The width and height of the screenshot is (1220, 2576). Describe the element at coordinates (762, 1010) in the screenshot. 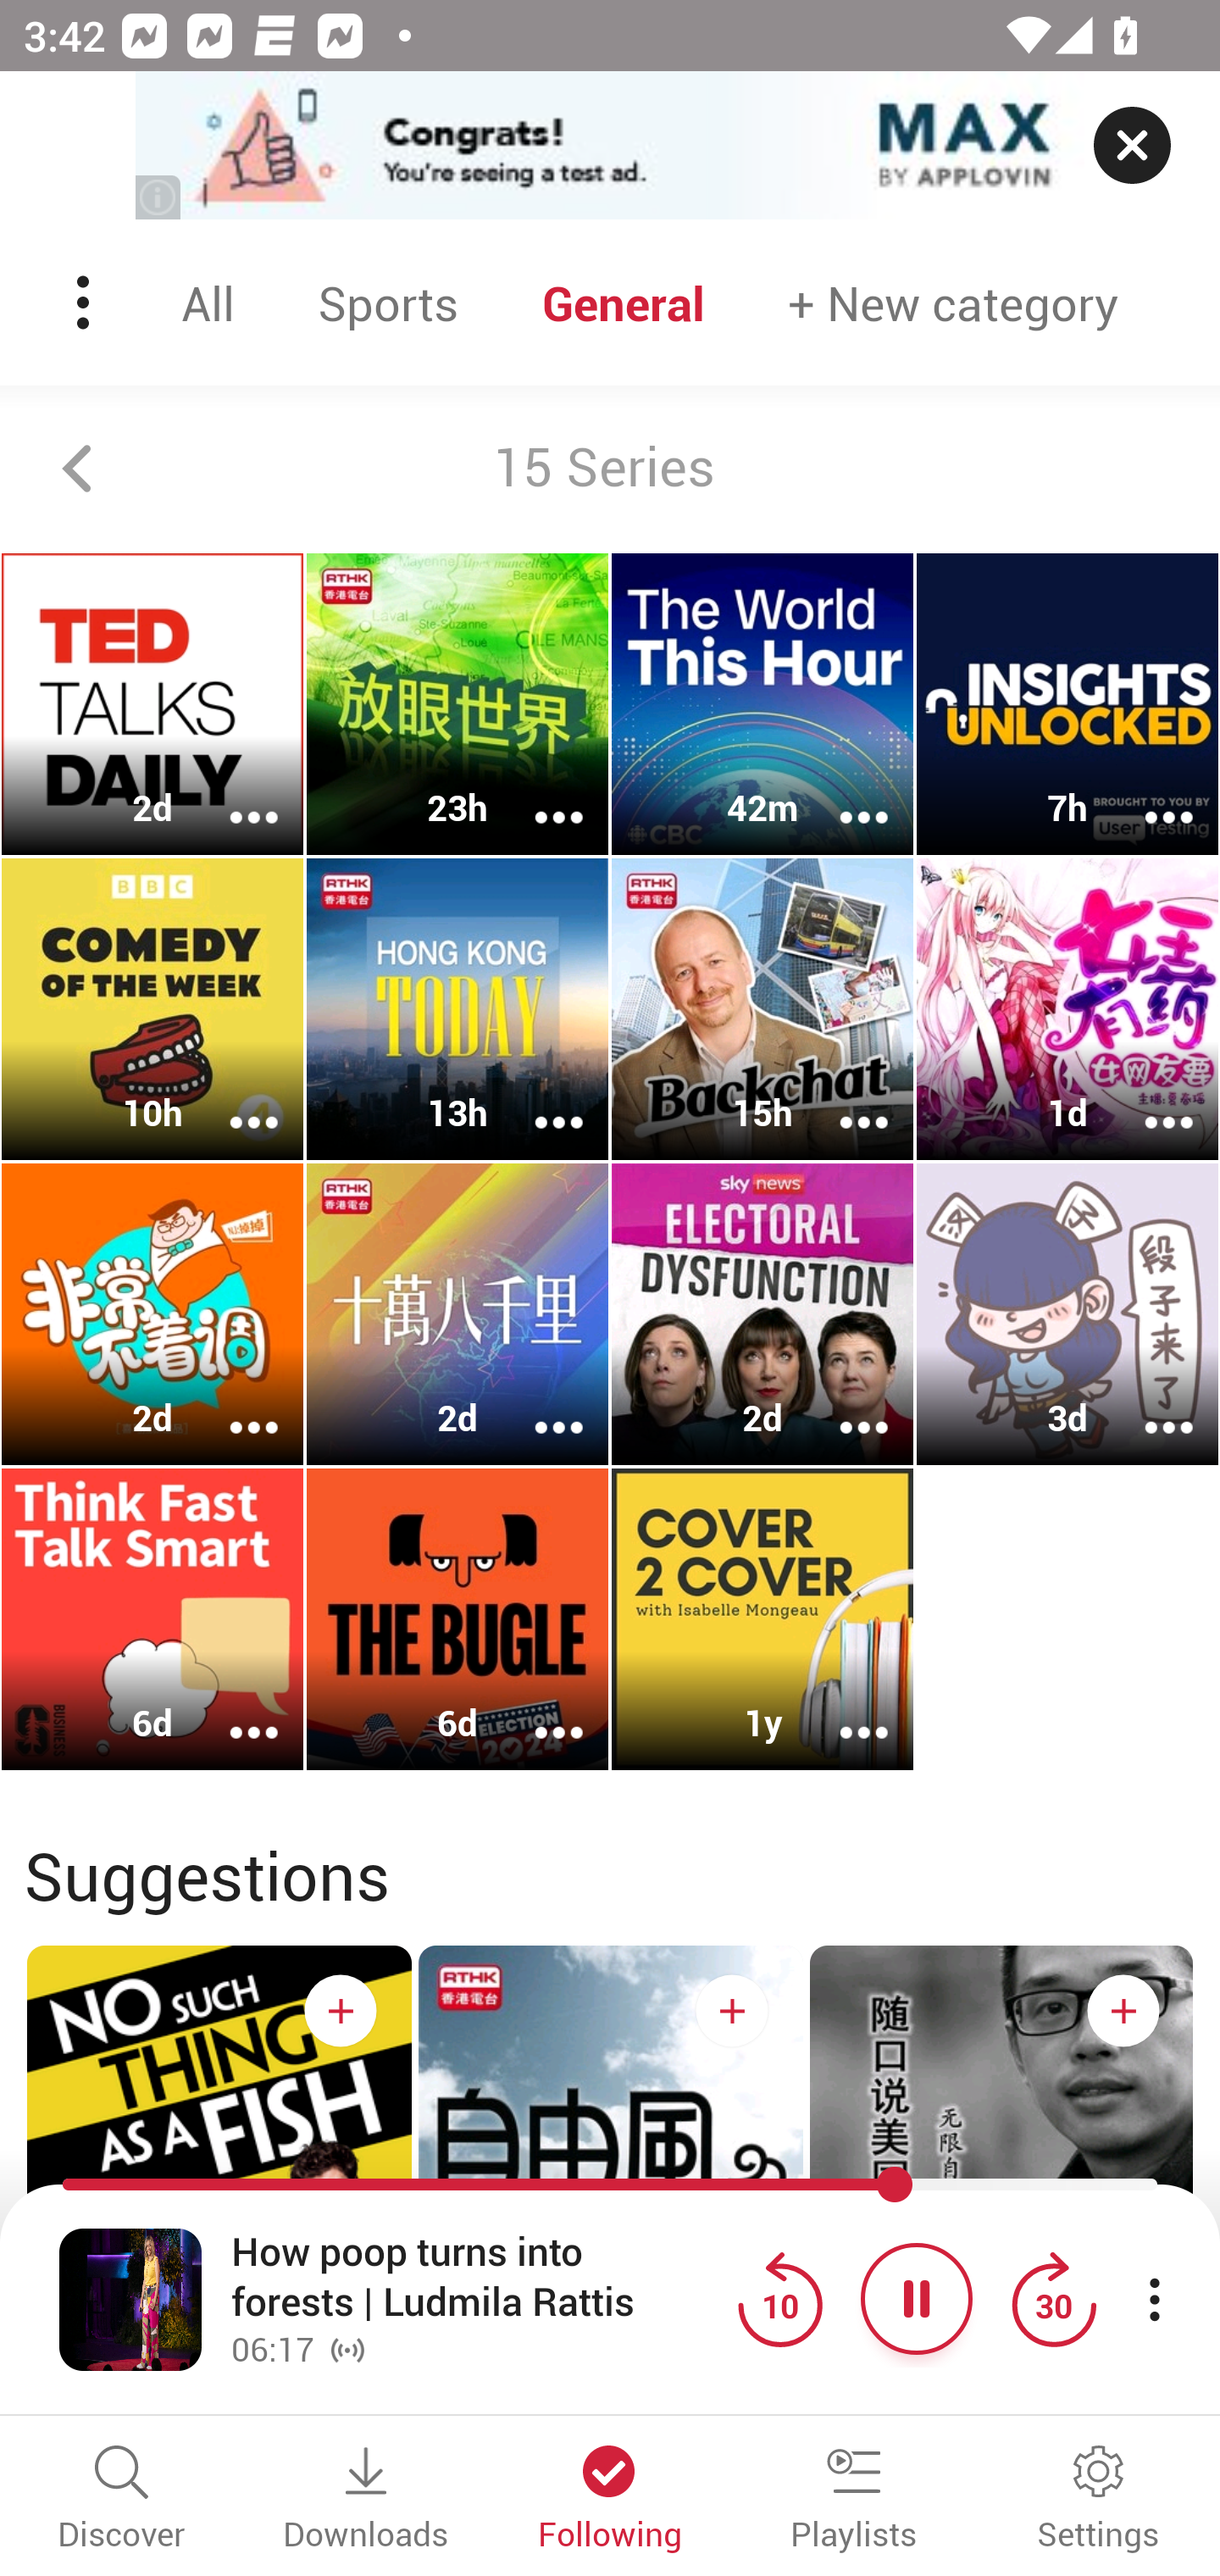

I see `Backchat 15h More options More options` at that location.